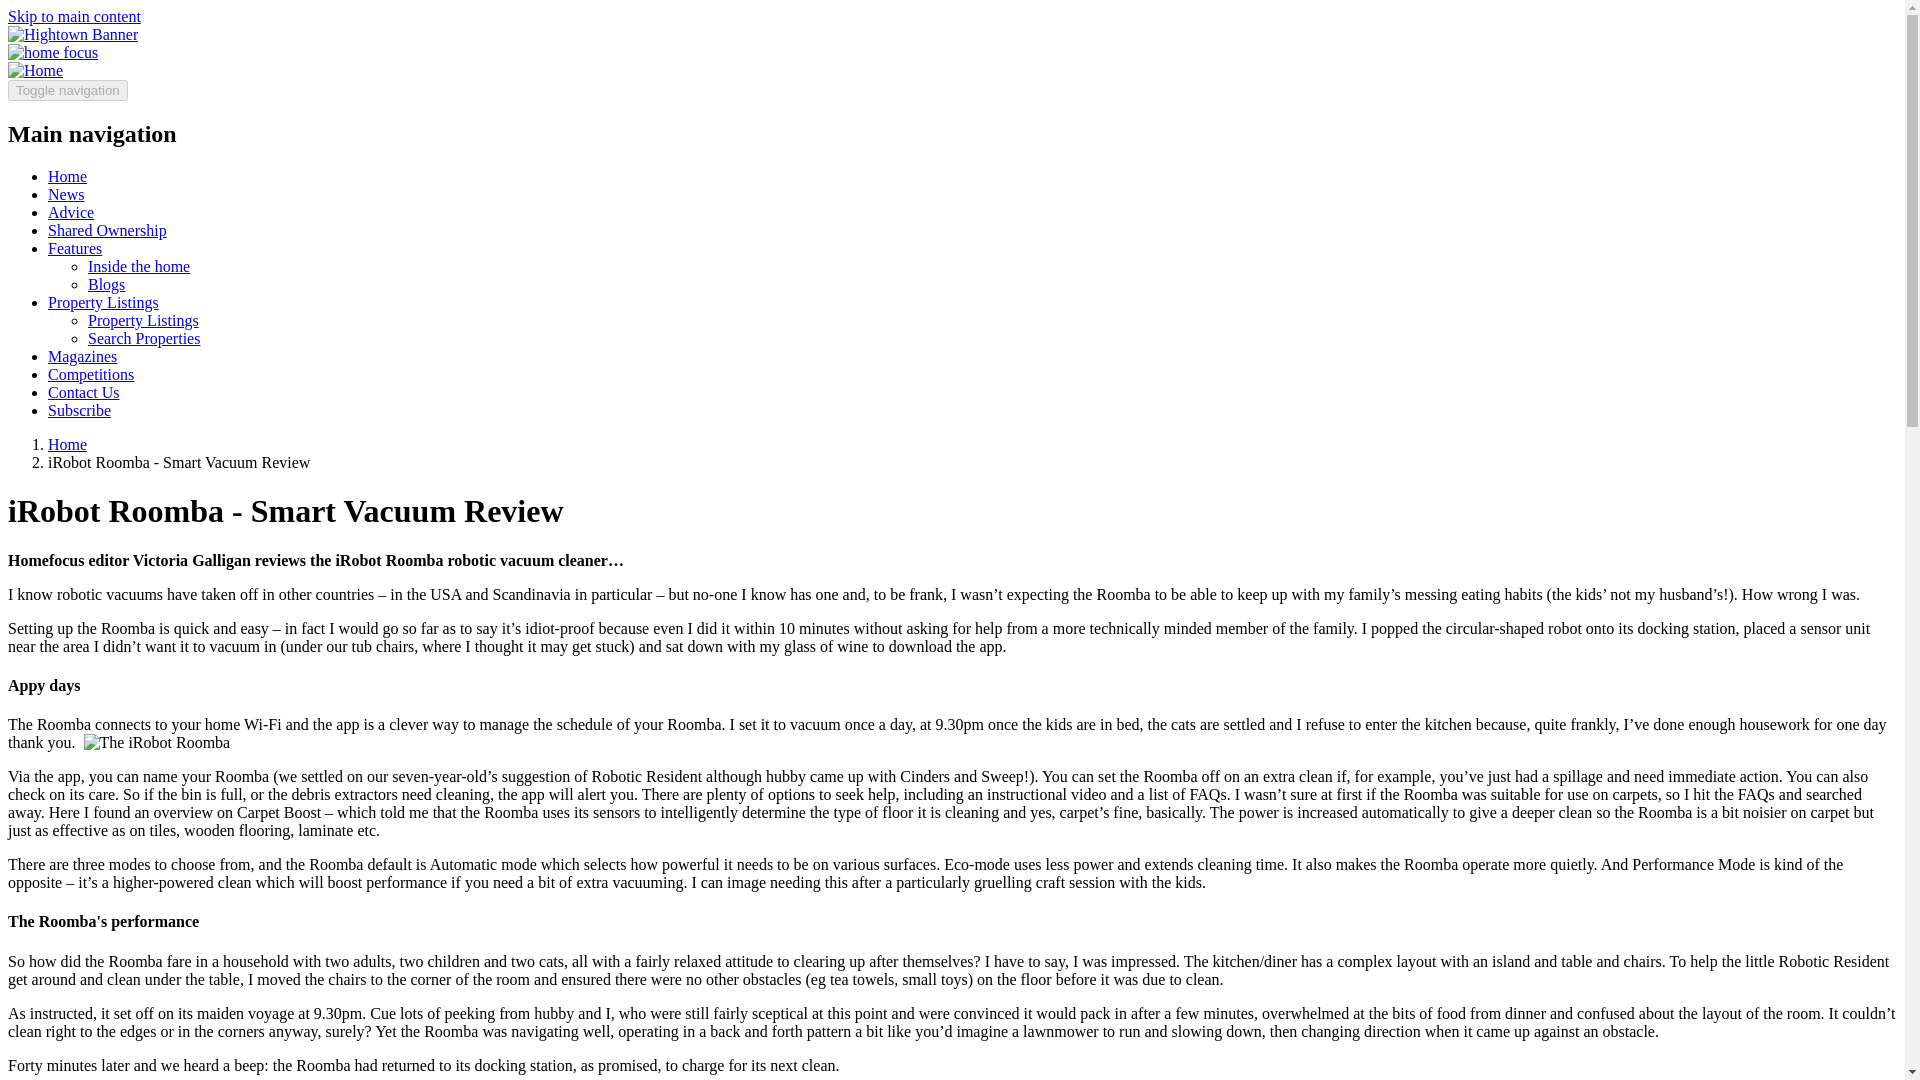 The width and height of the screenshot is (1920, 1080). What do you see at coordinates (104, 302) in the screenshot?
I see `Property Listings` at bounding box center [104, 302].